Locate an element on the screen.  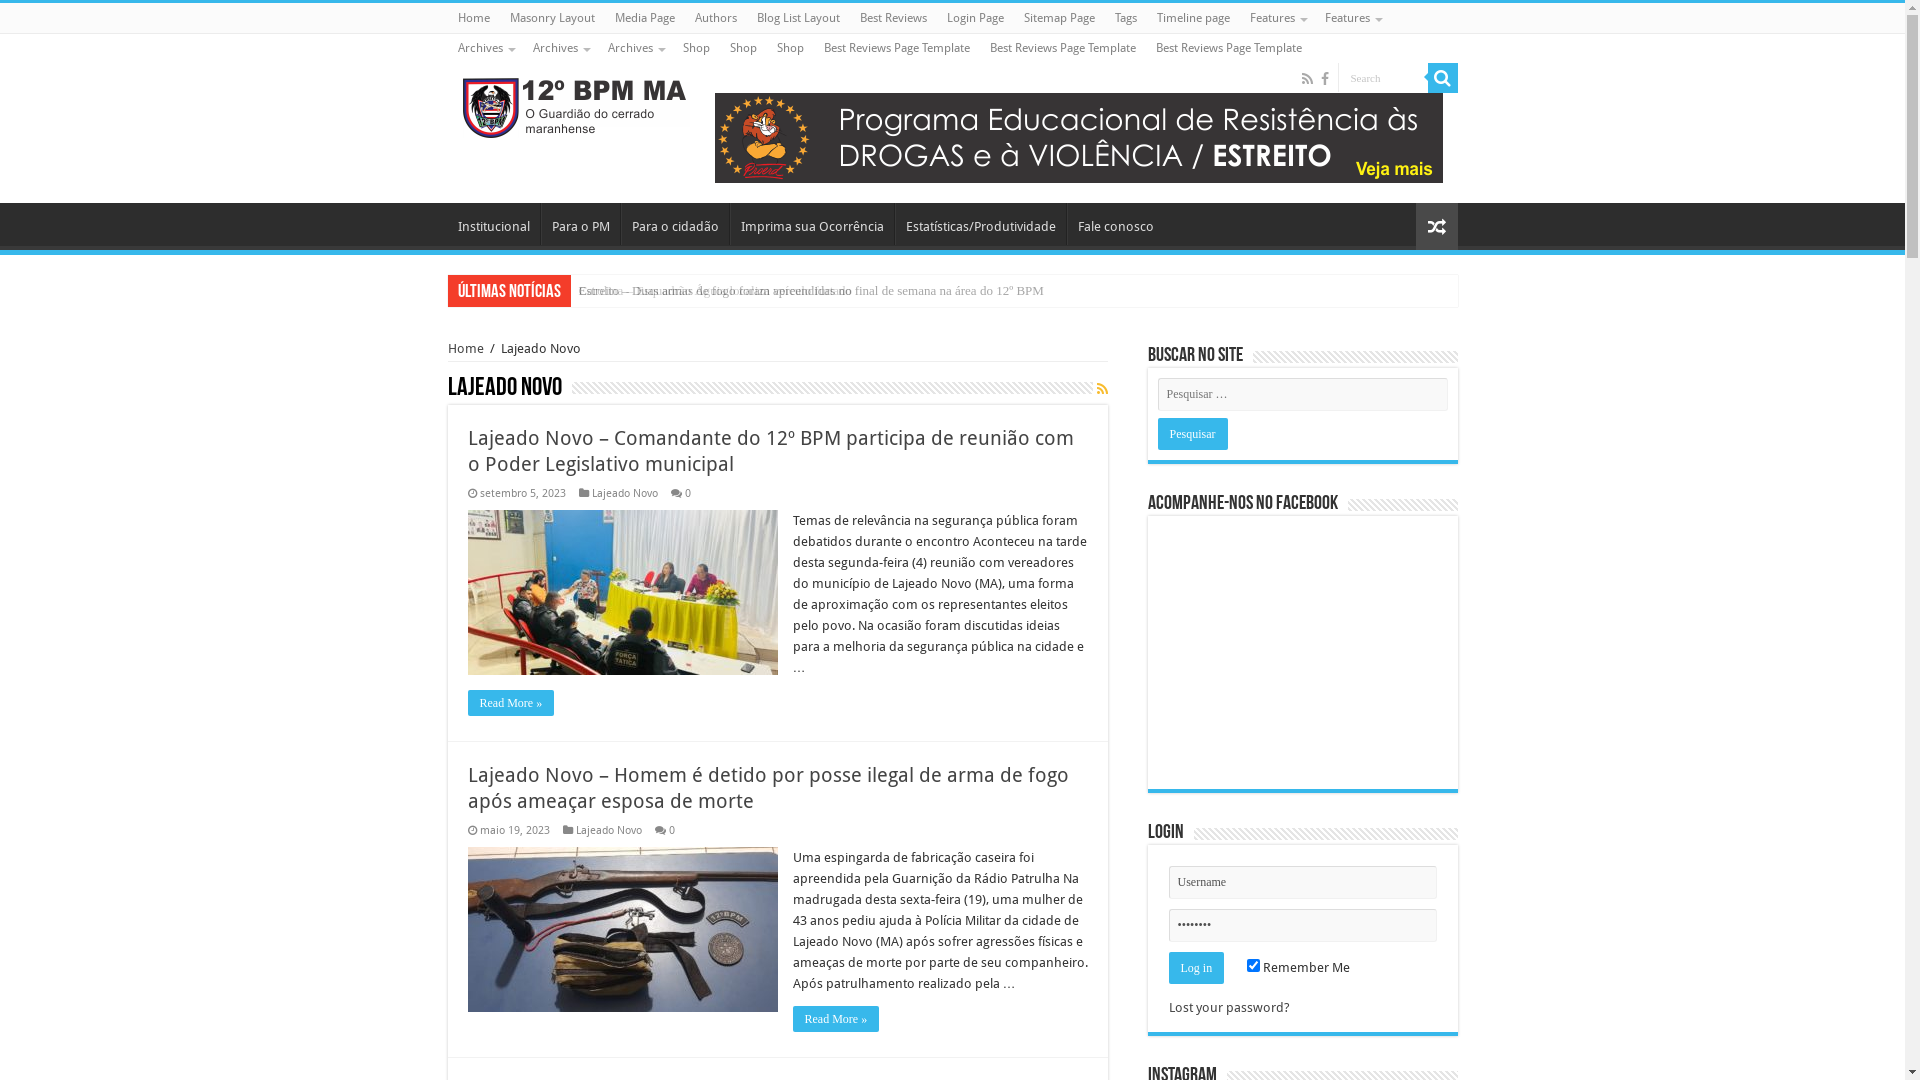
Archives is located at coordinates (560, 48).